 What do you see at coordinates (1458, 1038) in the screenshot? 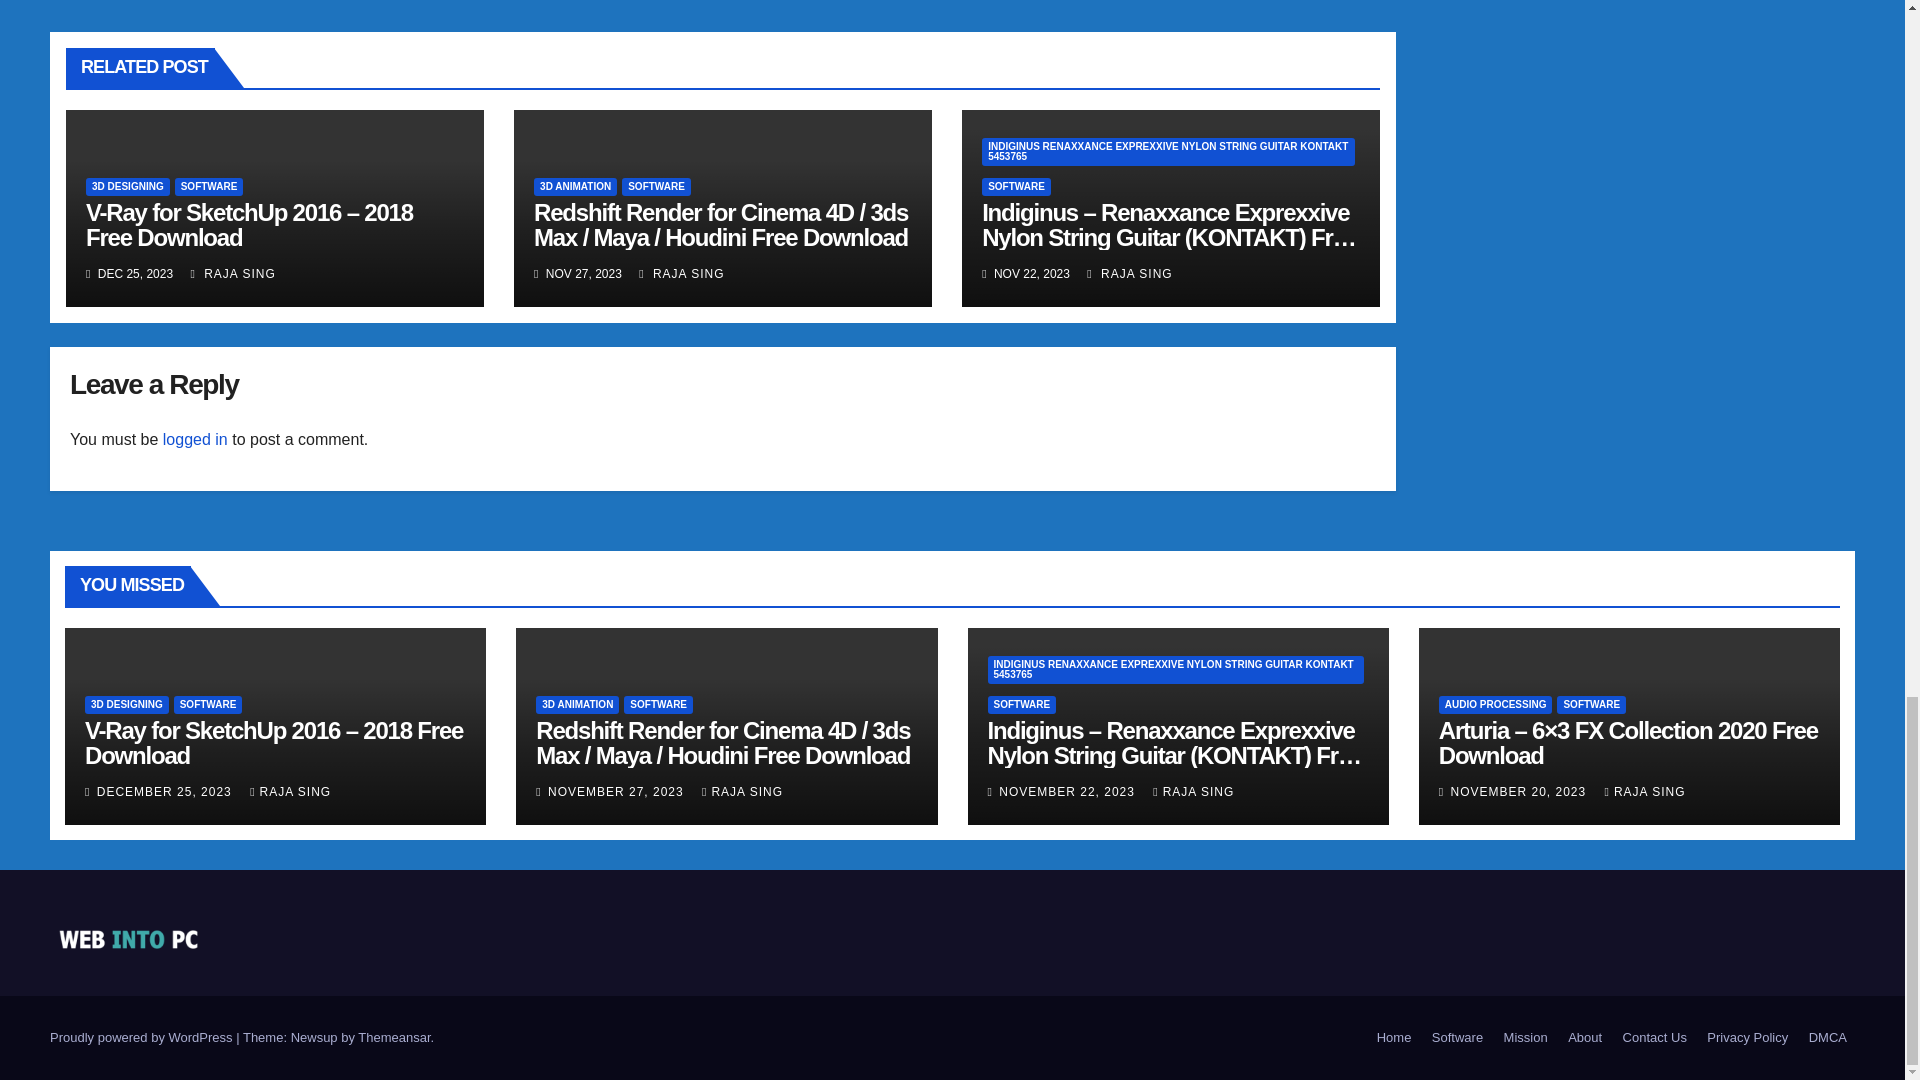
I see `Software` at bounding box center [1458, 1038].